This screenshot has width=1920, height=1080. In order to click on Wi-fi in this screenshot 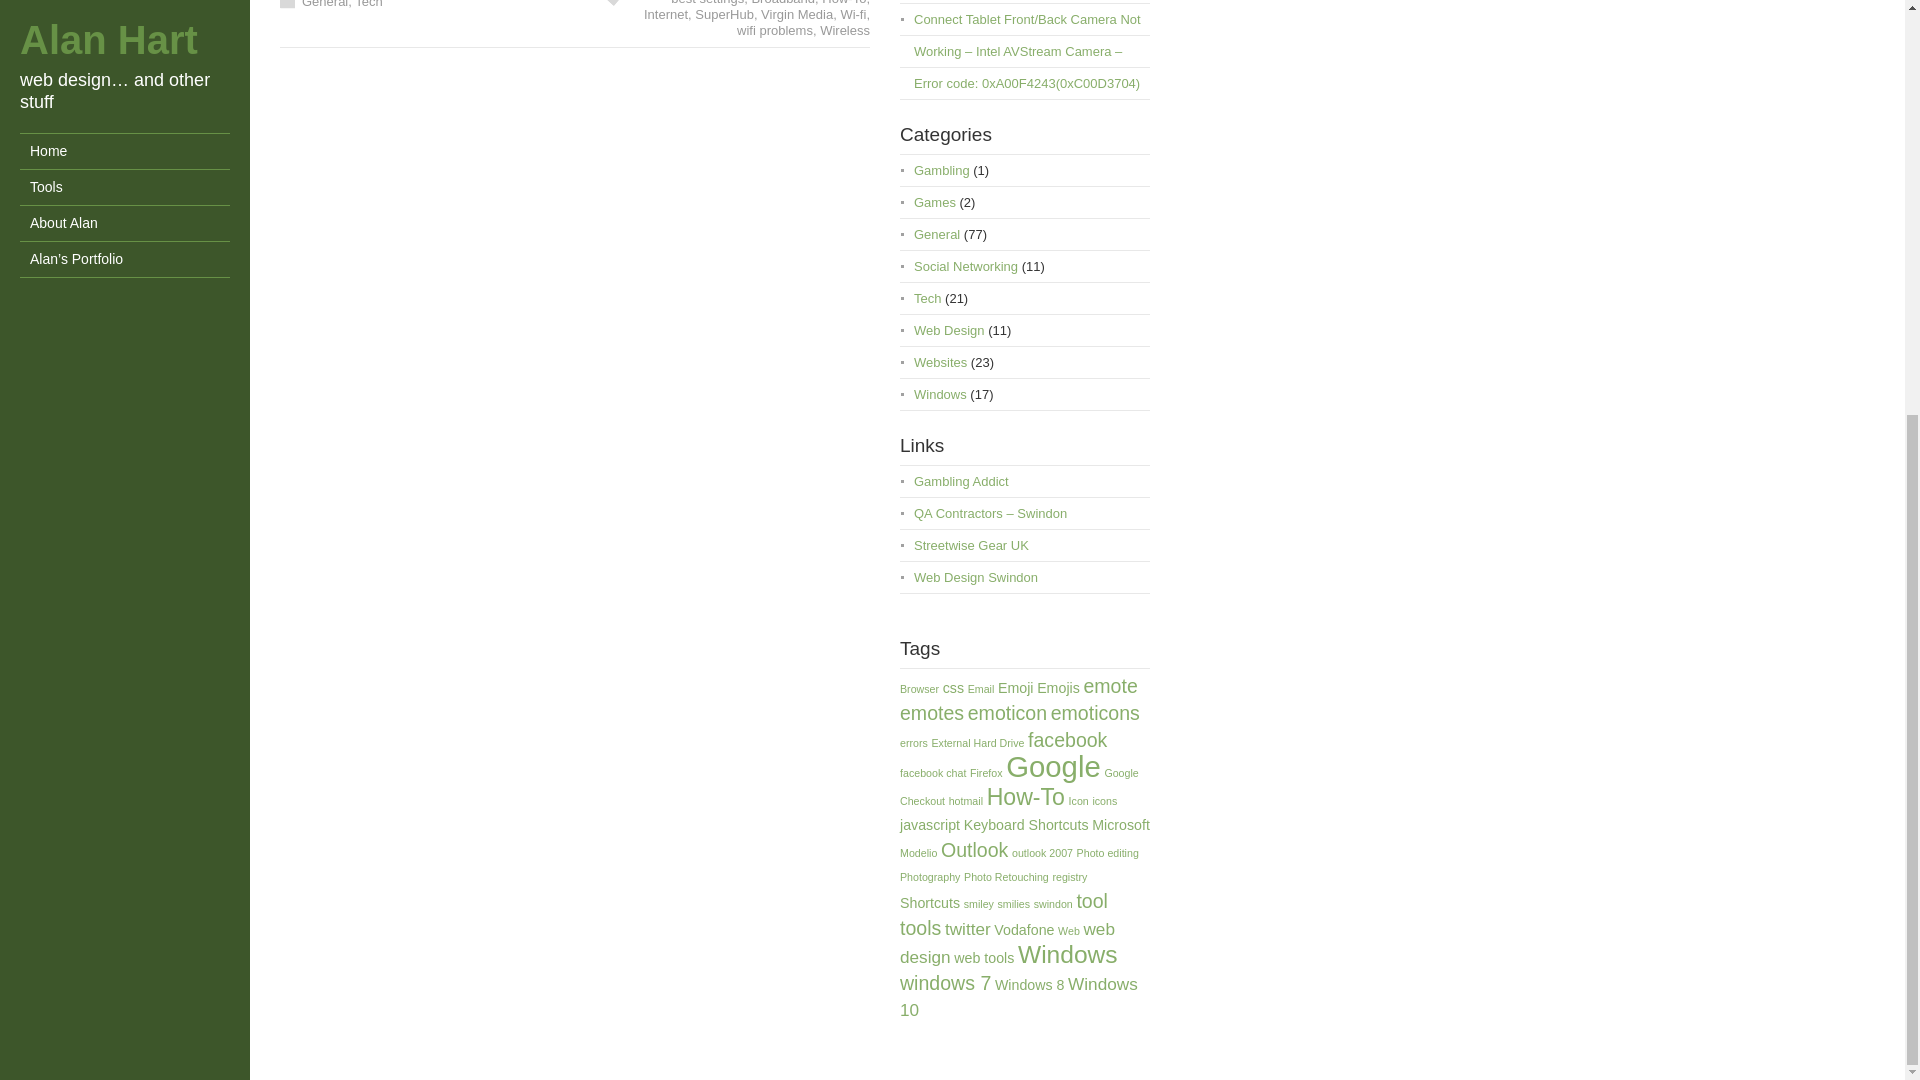, I will do `click(852, 34)`.